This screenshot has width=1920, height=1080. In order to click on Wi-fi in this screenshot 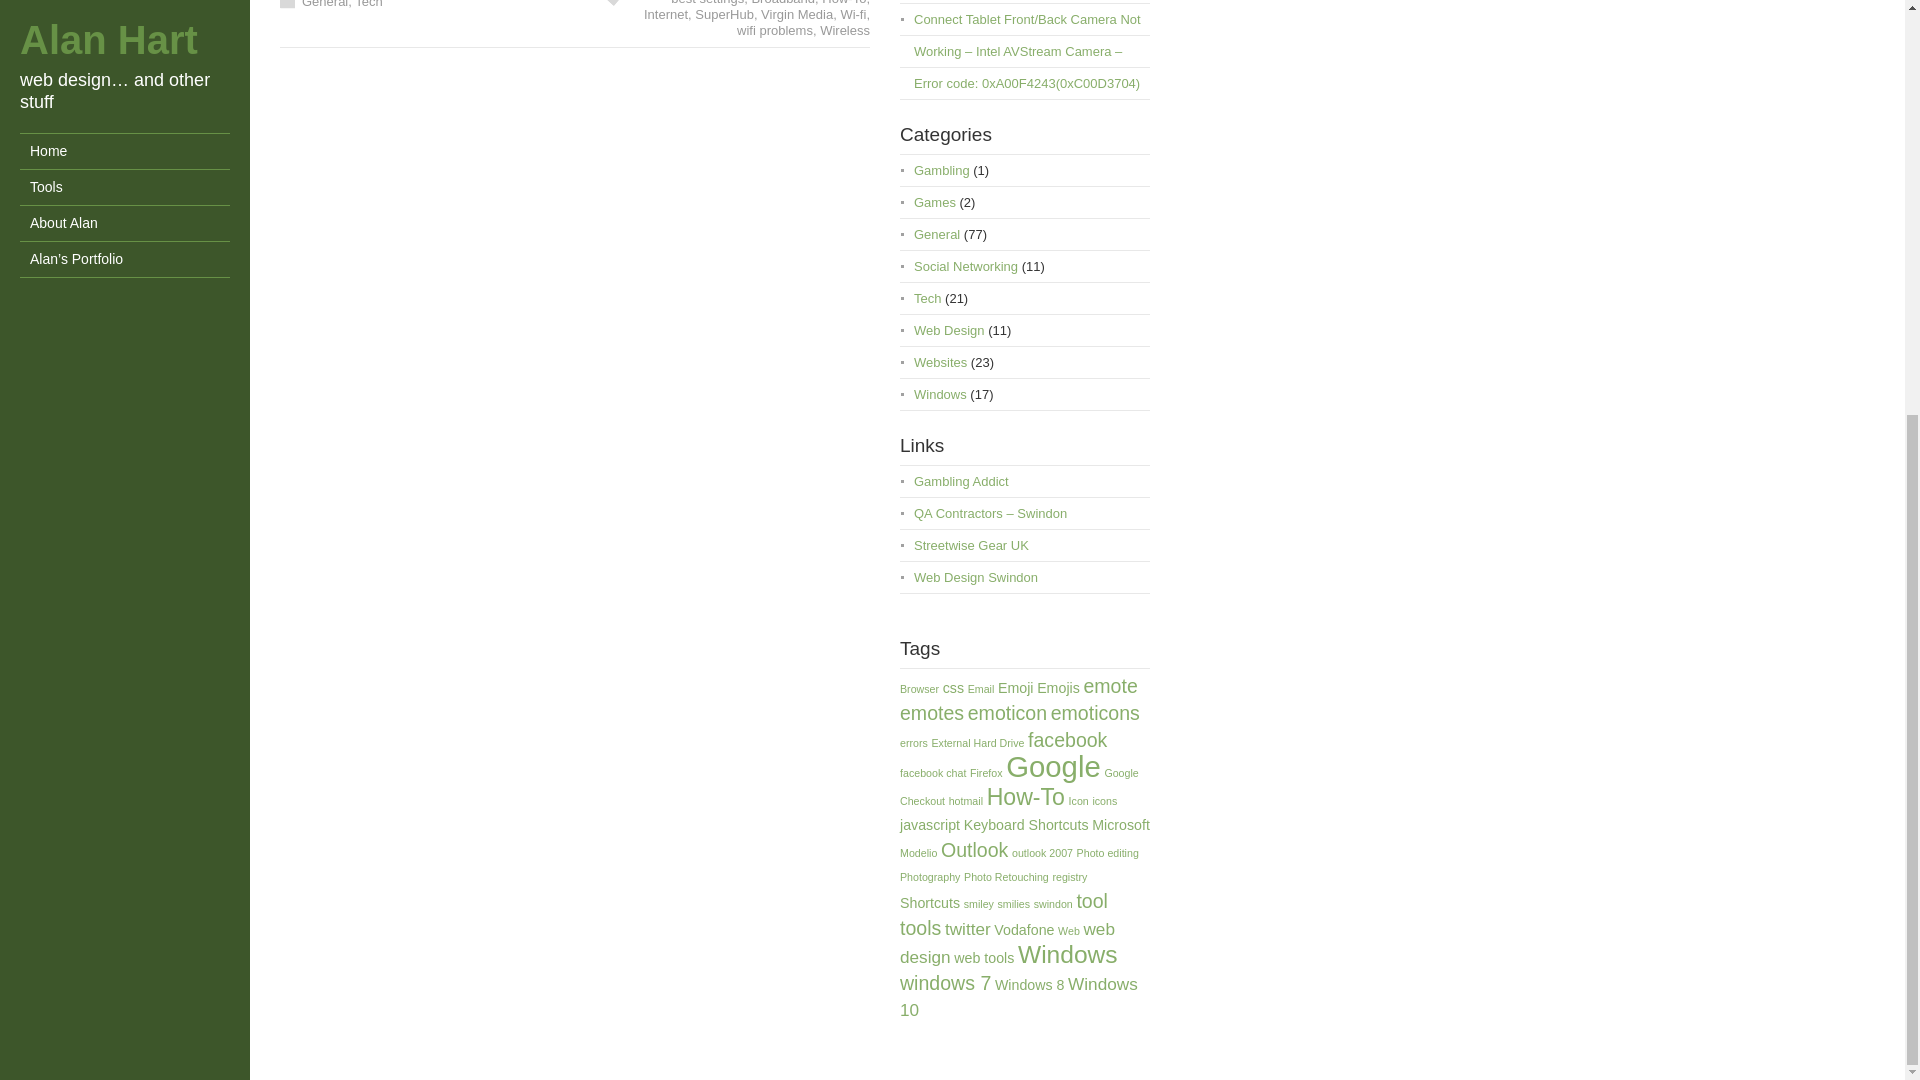, I will do `click(852, 34)`.